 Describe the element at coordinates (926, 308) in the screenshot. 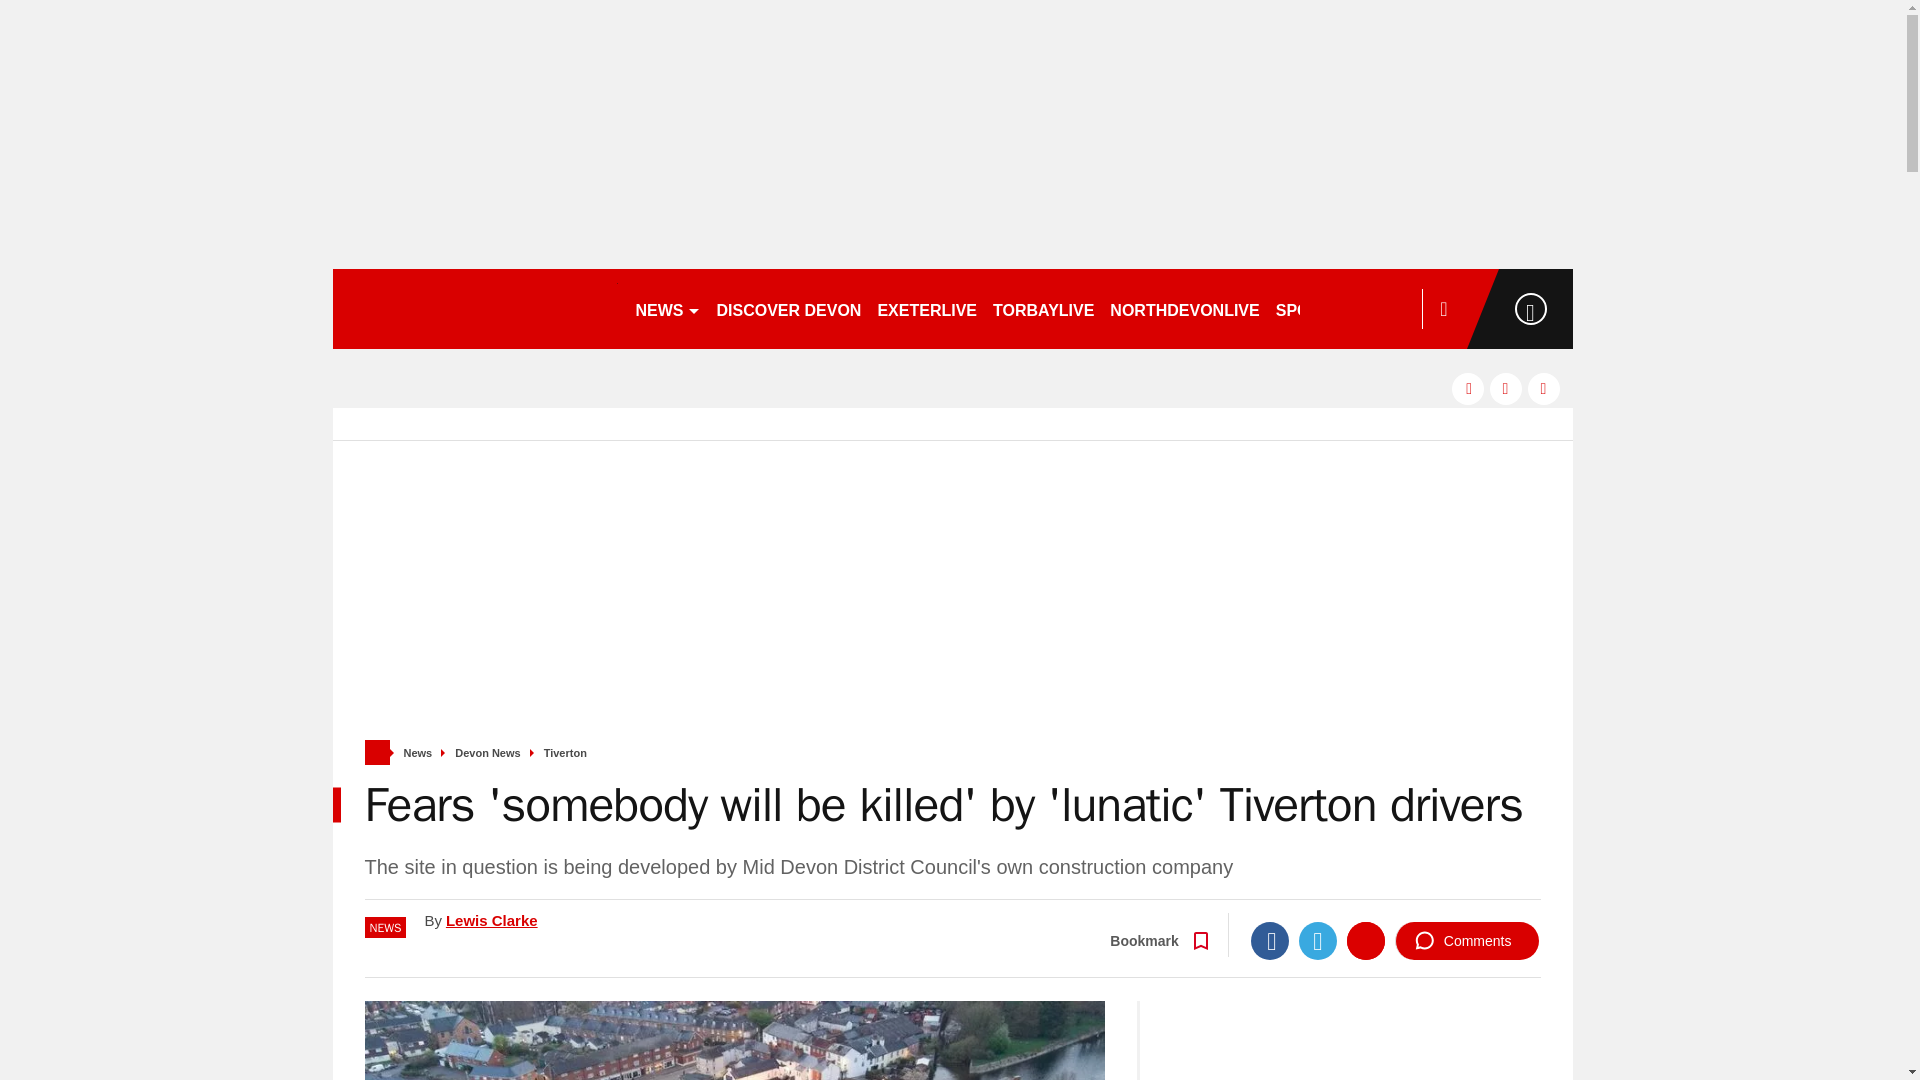

I see `EXETERLIVE` at that location.